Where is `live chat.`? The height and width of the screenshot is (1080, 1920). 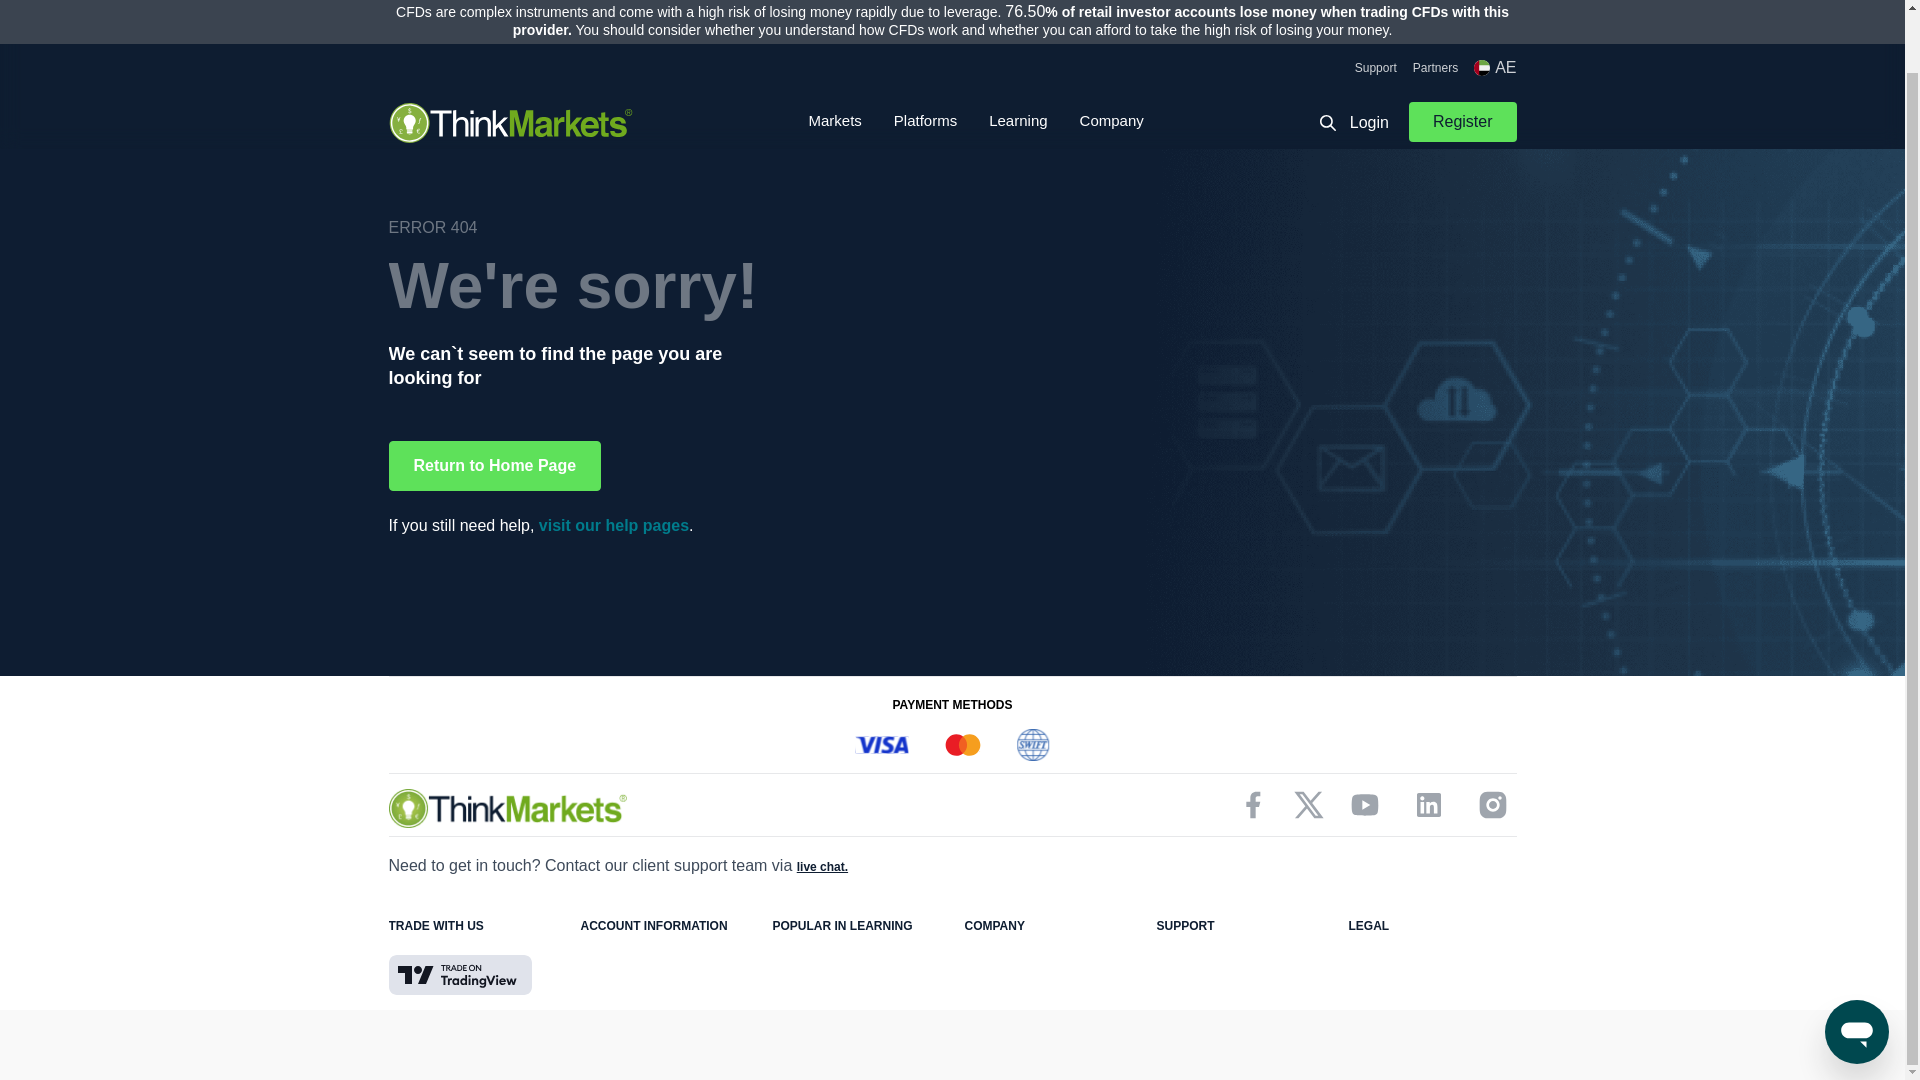
live chat. is located at coordinates (822, 866).